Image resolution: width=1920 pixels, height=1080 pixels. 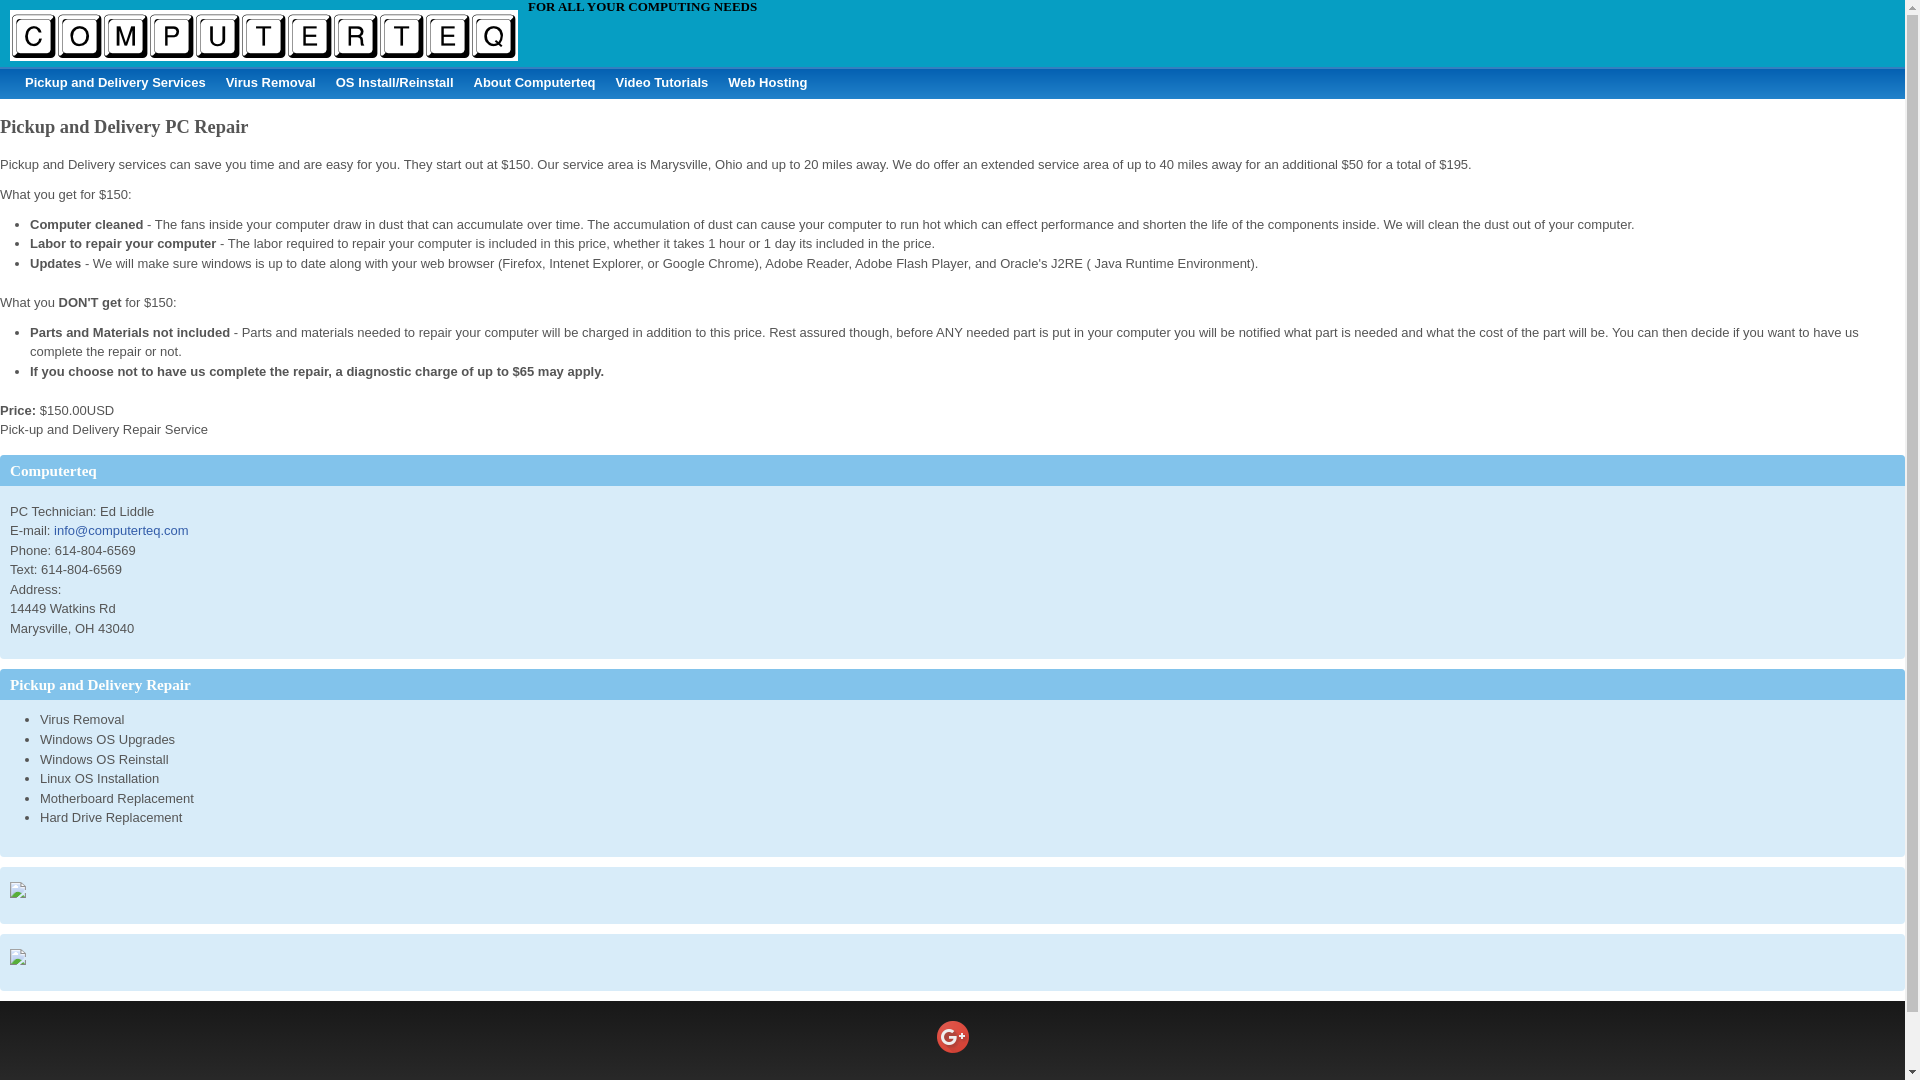 What do you see at coordinates (662, 82) in the screenshot?
I see `Screen casts to show how to use a computer.` at bounding box center [662, 82].